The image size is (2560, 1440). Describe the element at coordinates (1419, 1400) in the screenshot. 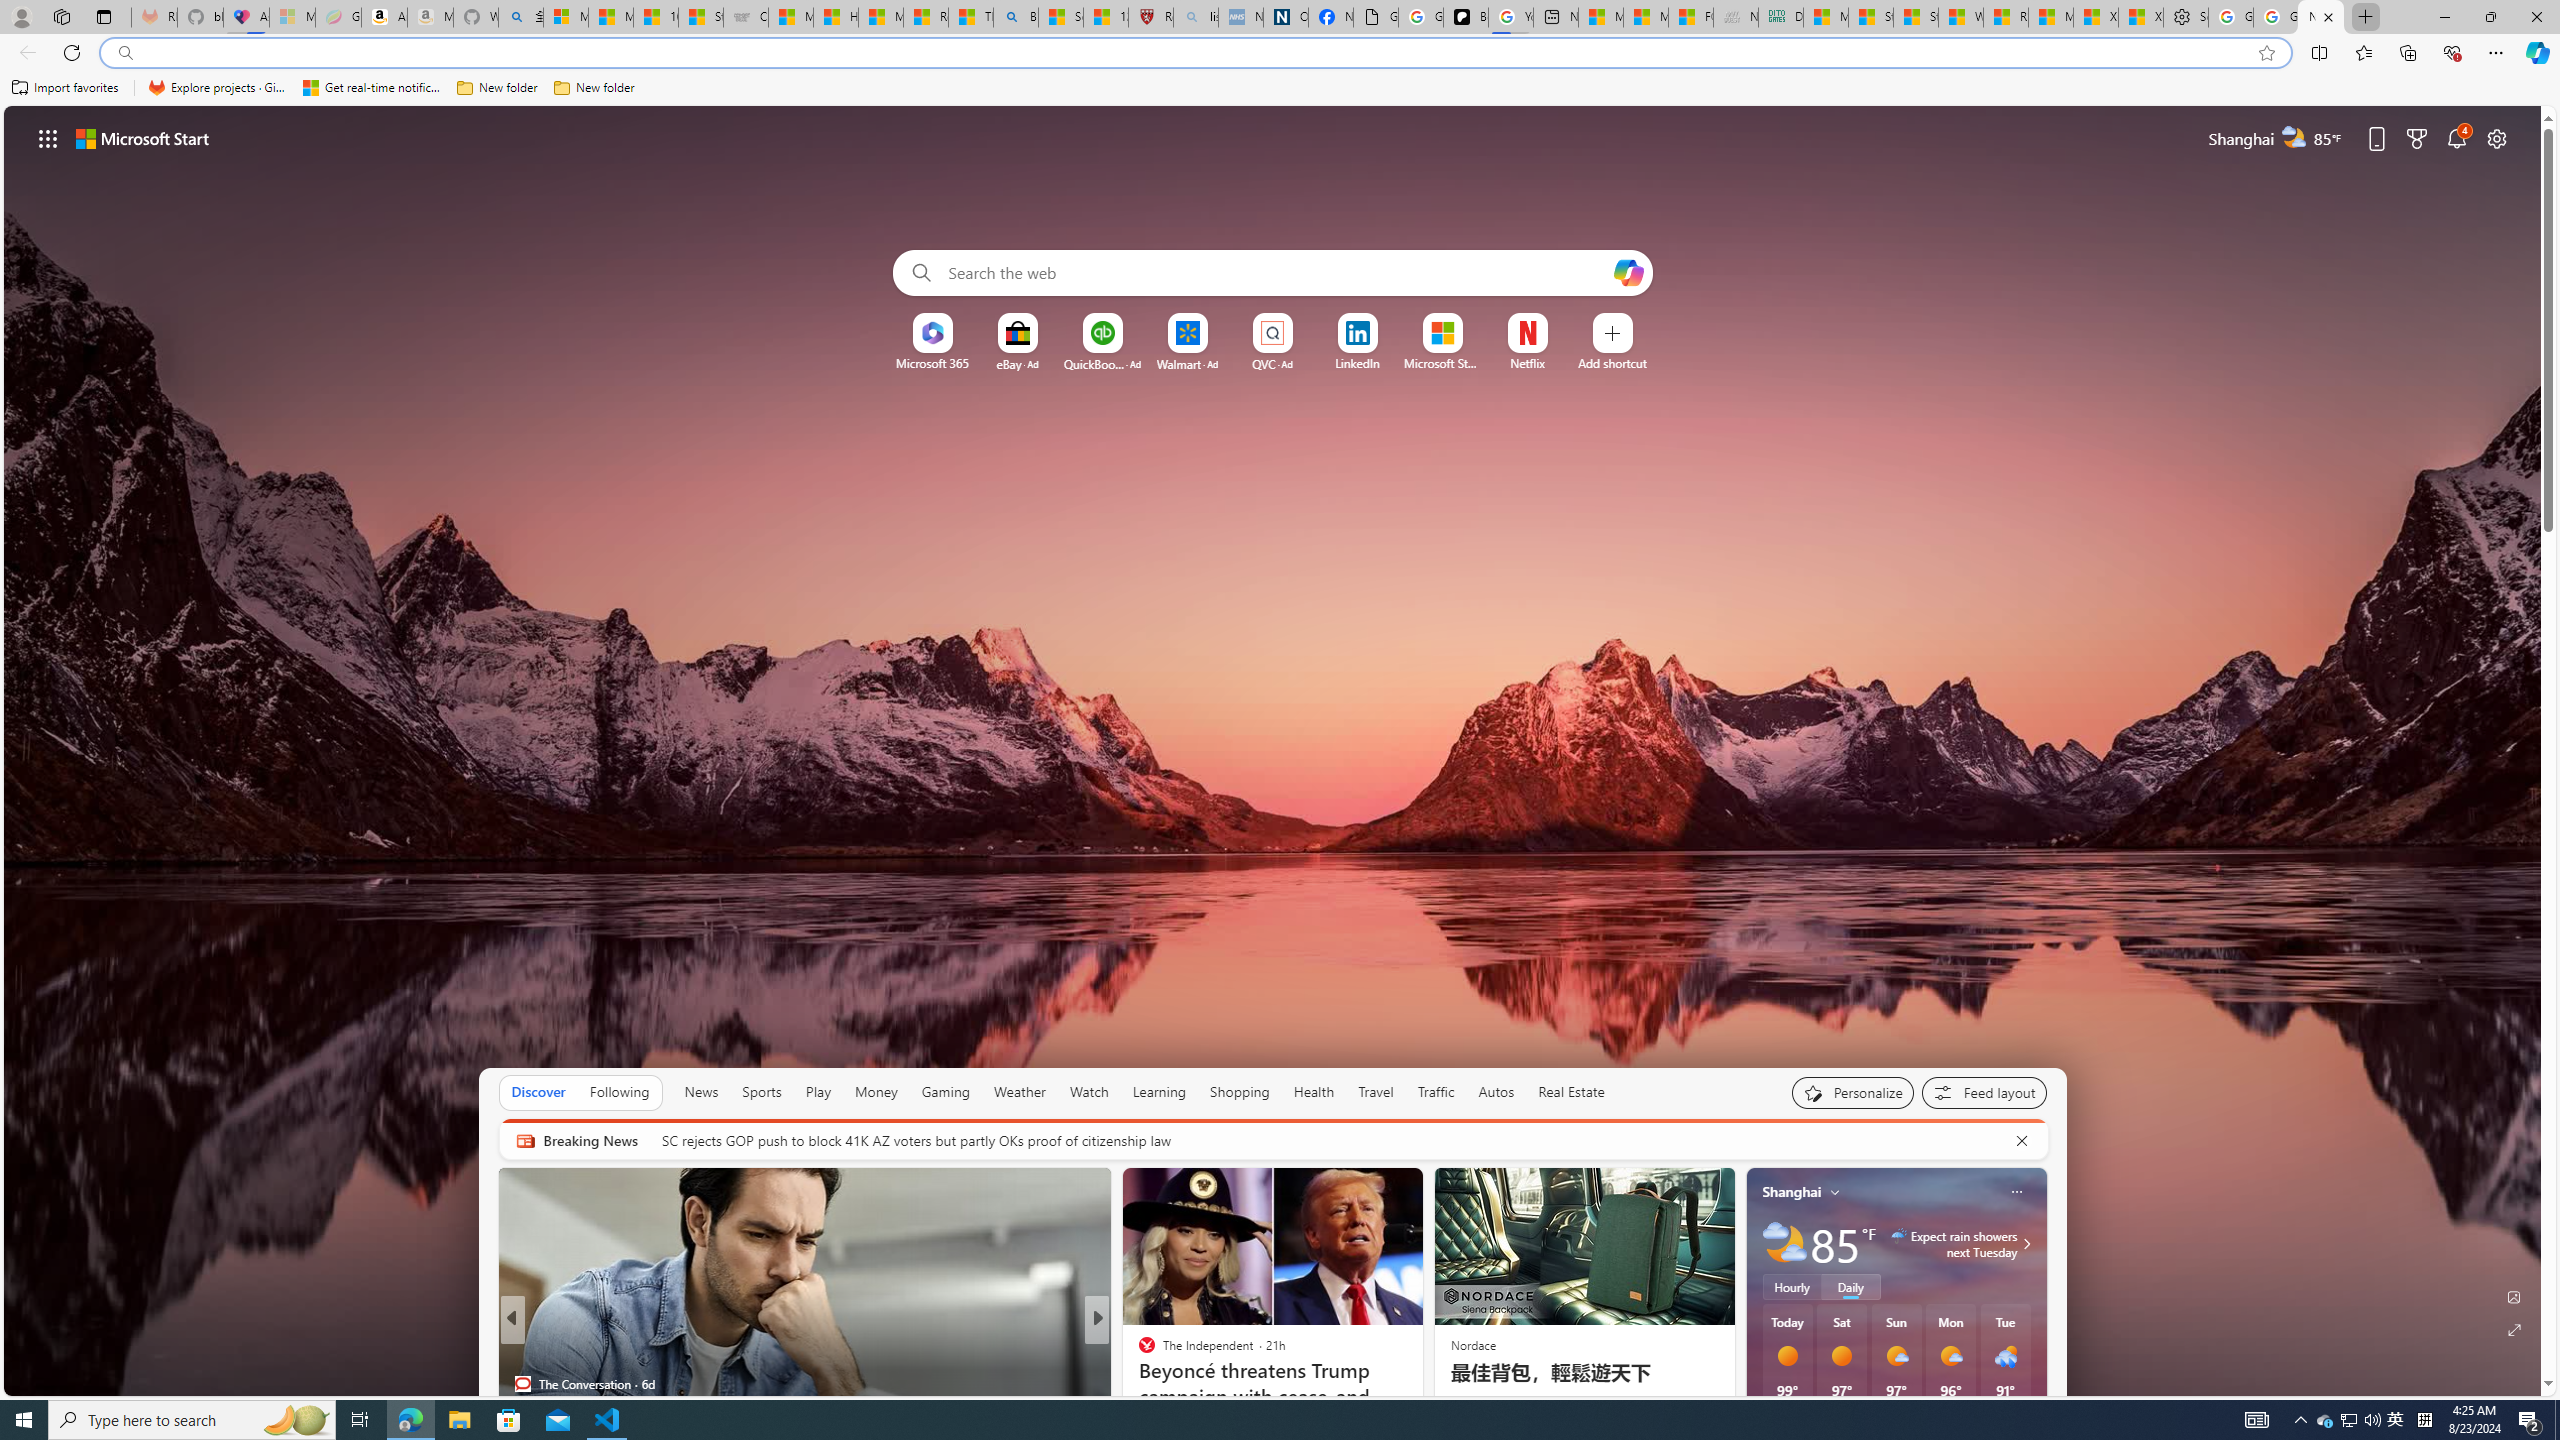

I see `How I Got Rid of Microsoft Edge's Unnecessary Features` at that location.